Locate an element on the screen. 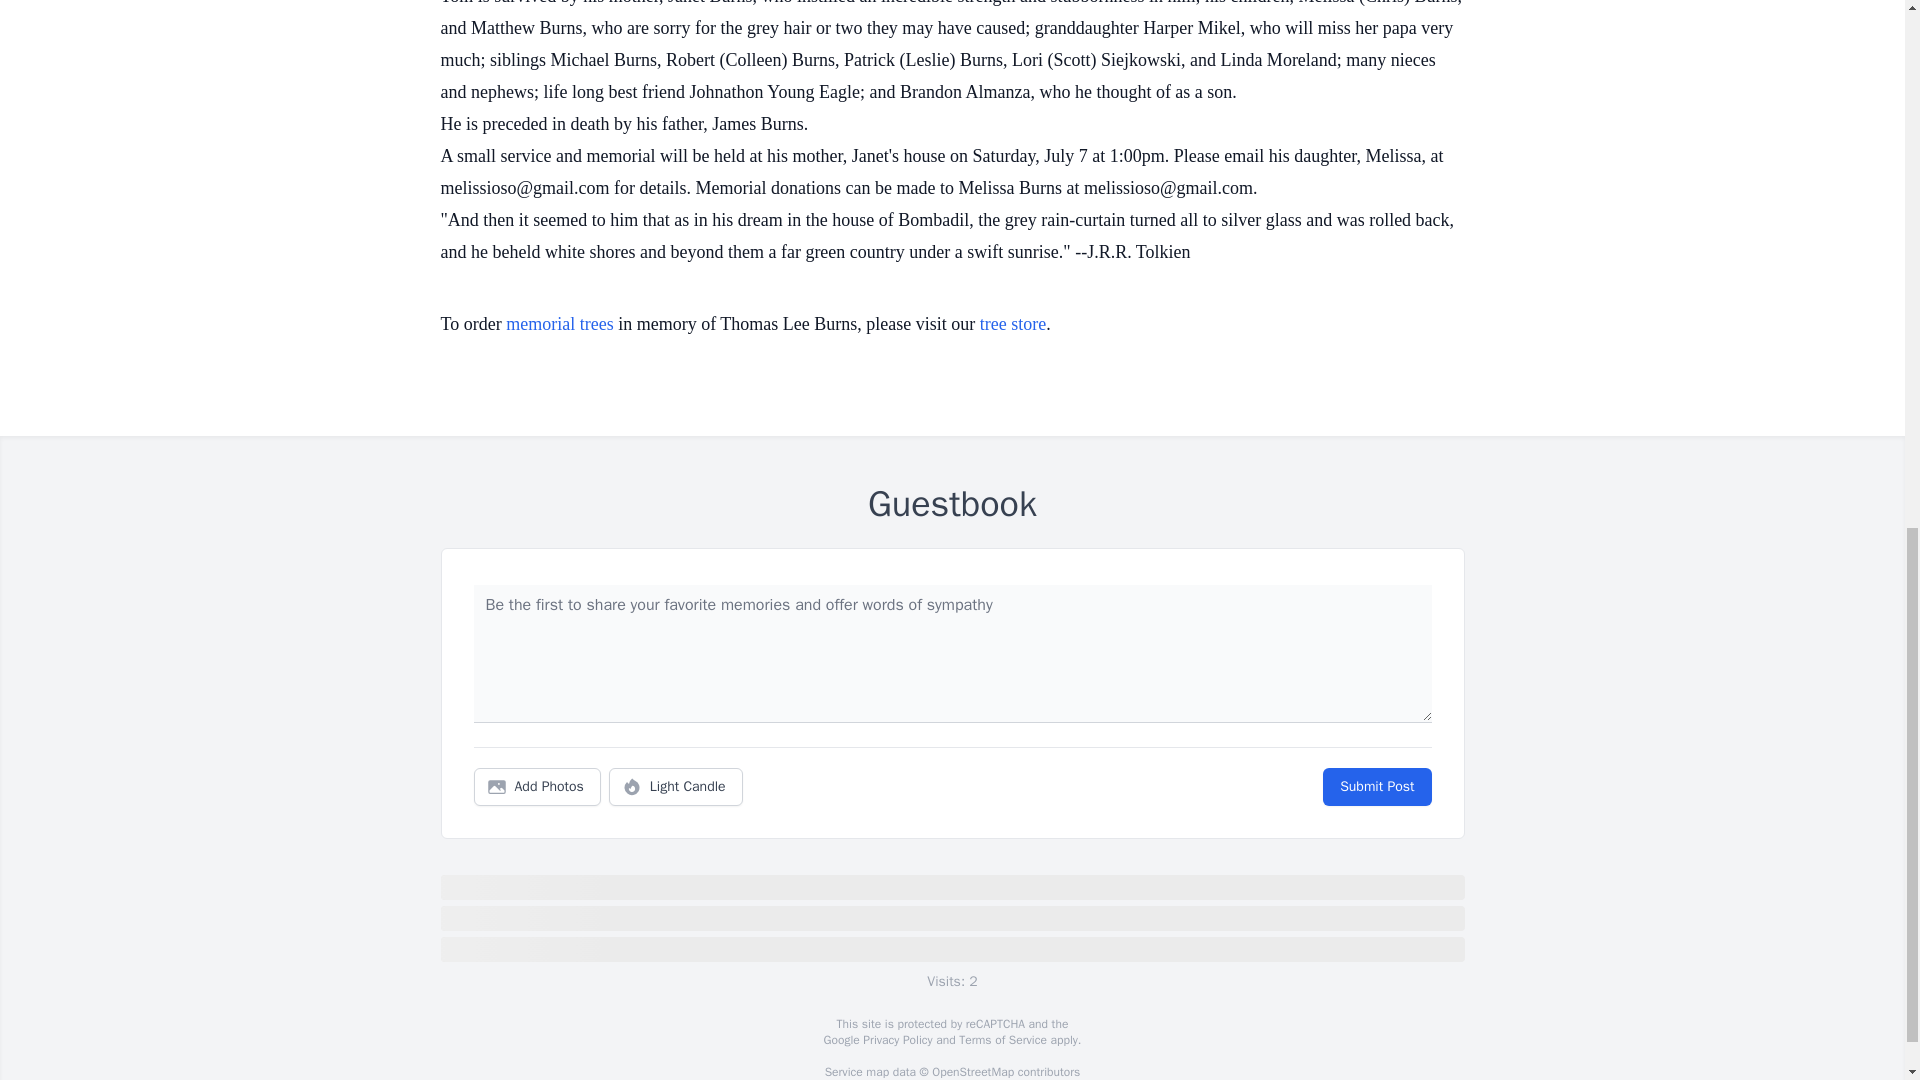 This screenshot has width=1920, height=1080. Privacy Policy is located at coordinates (896, 1040).